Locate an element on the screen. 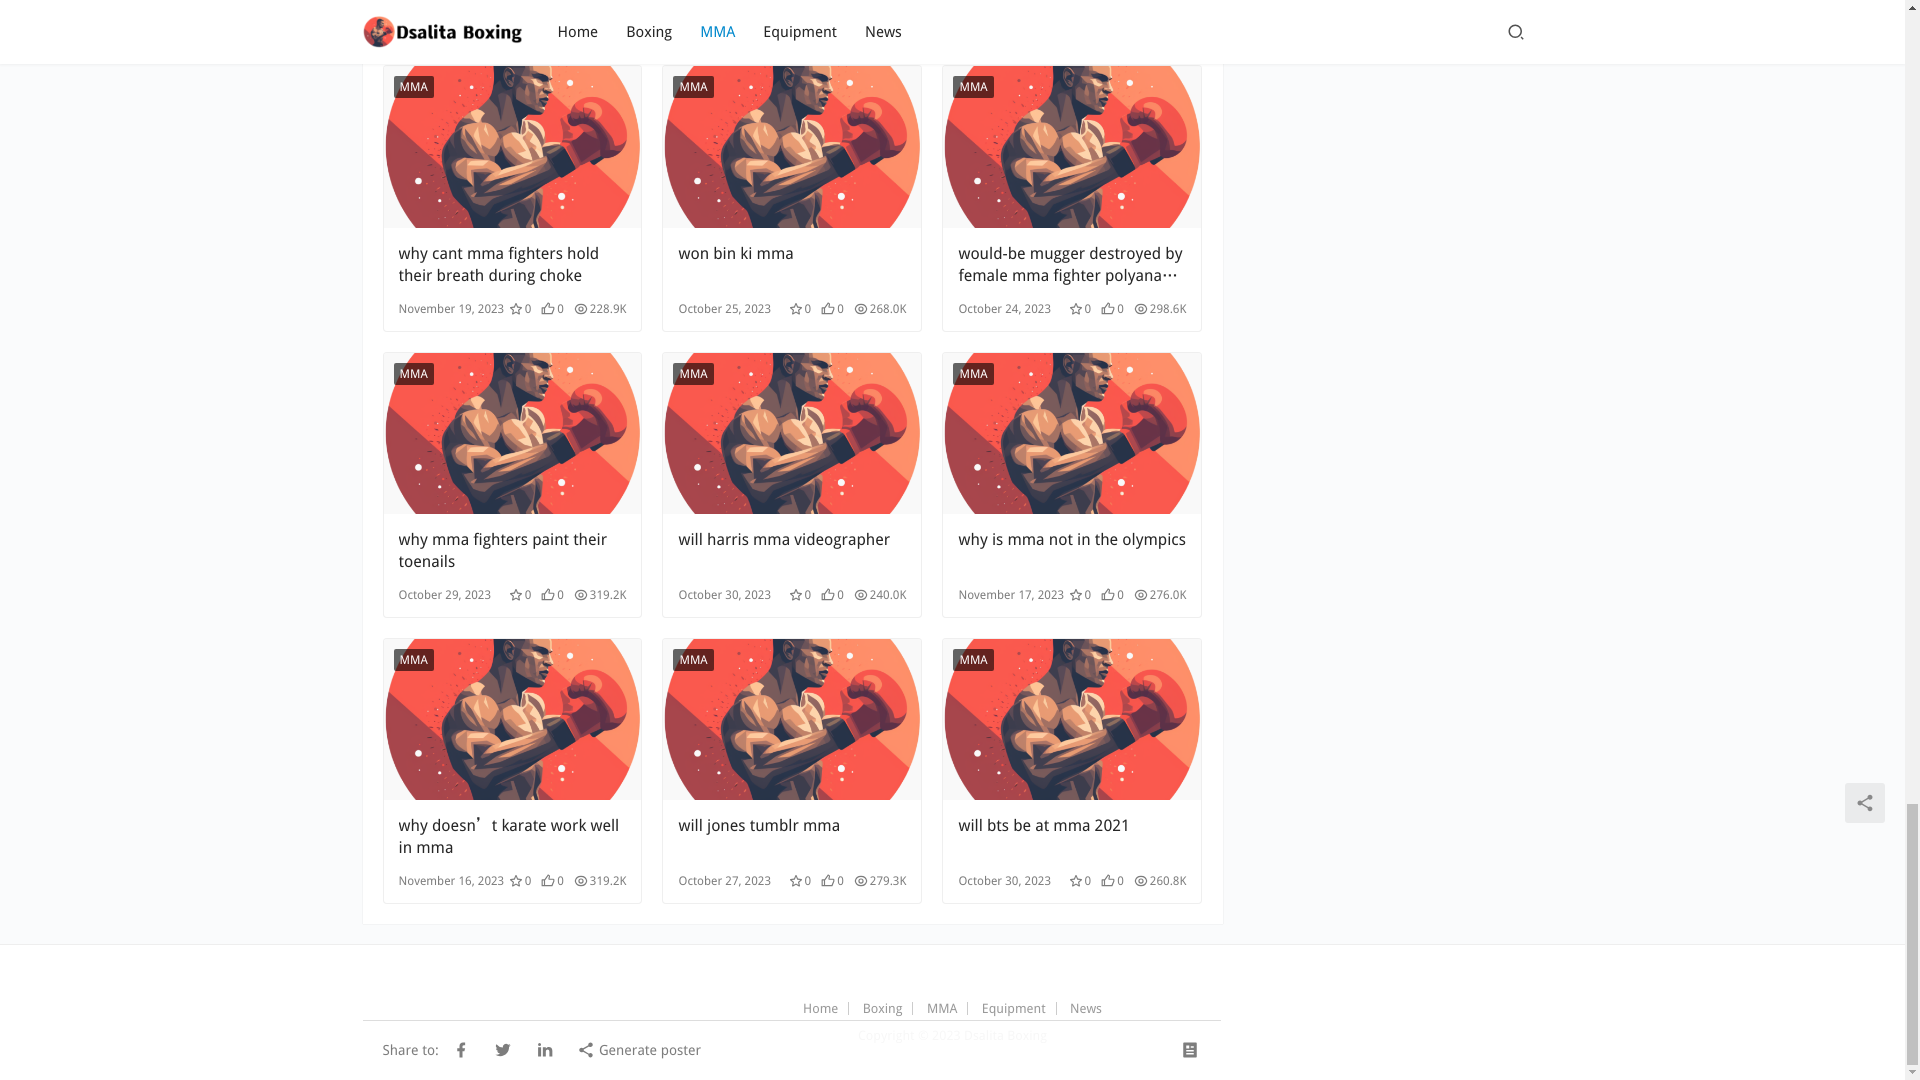 The image size is (1920, 1080). why mma fighters paint their toenails is located at coordinates (512, 434).